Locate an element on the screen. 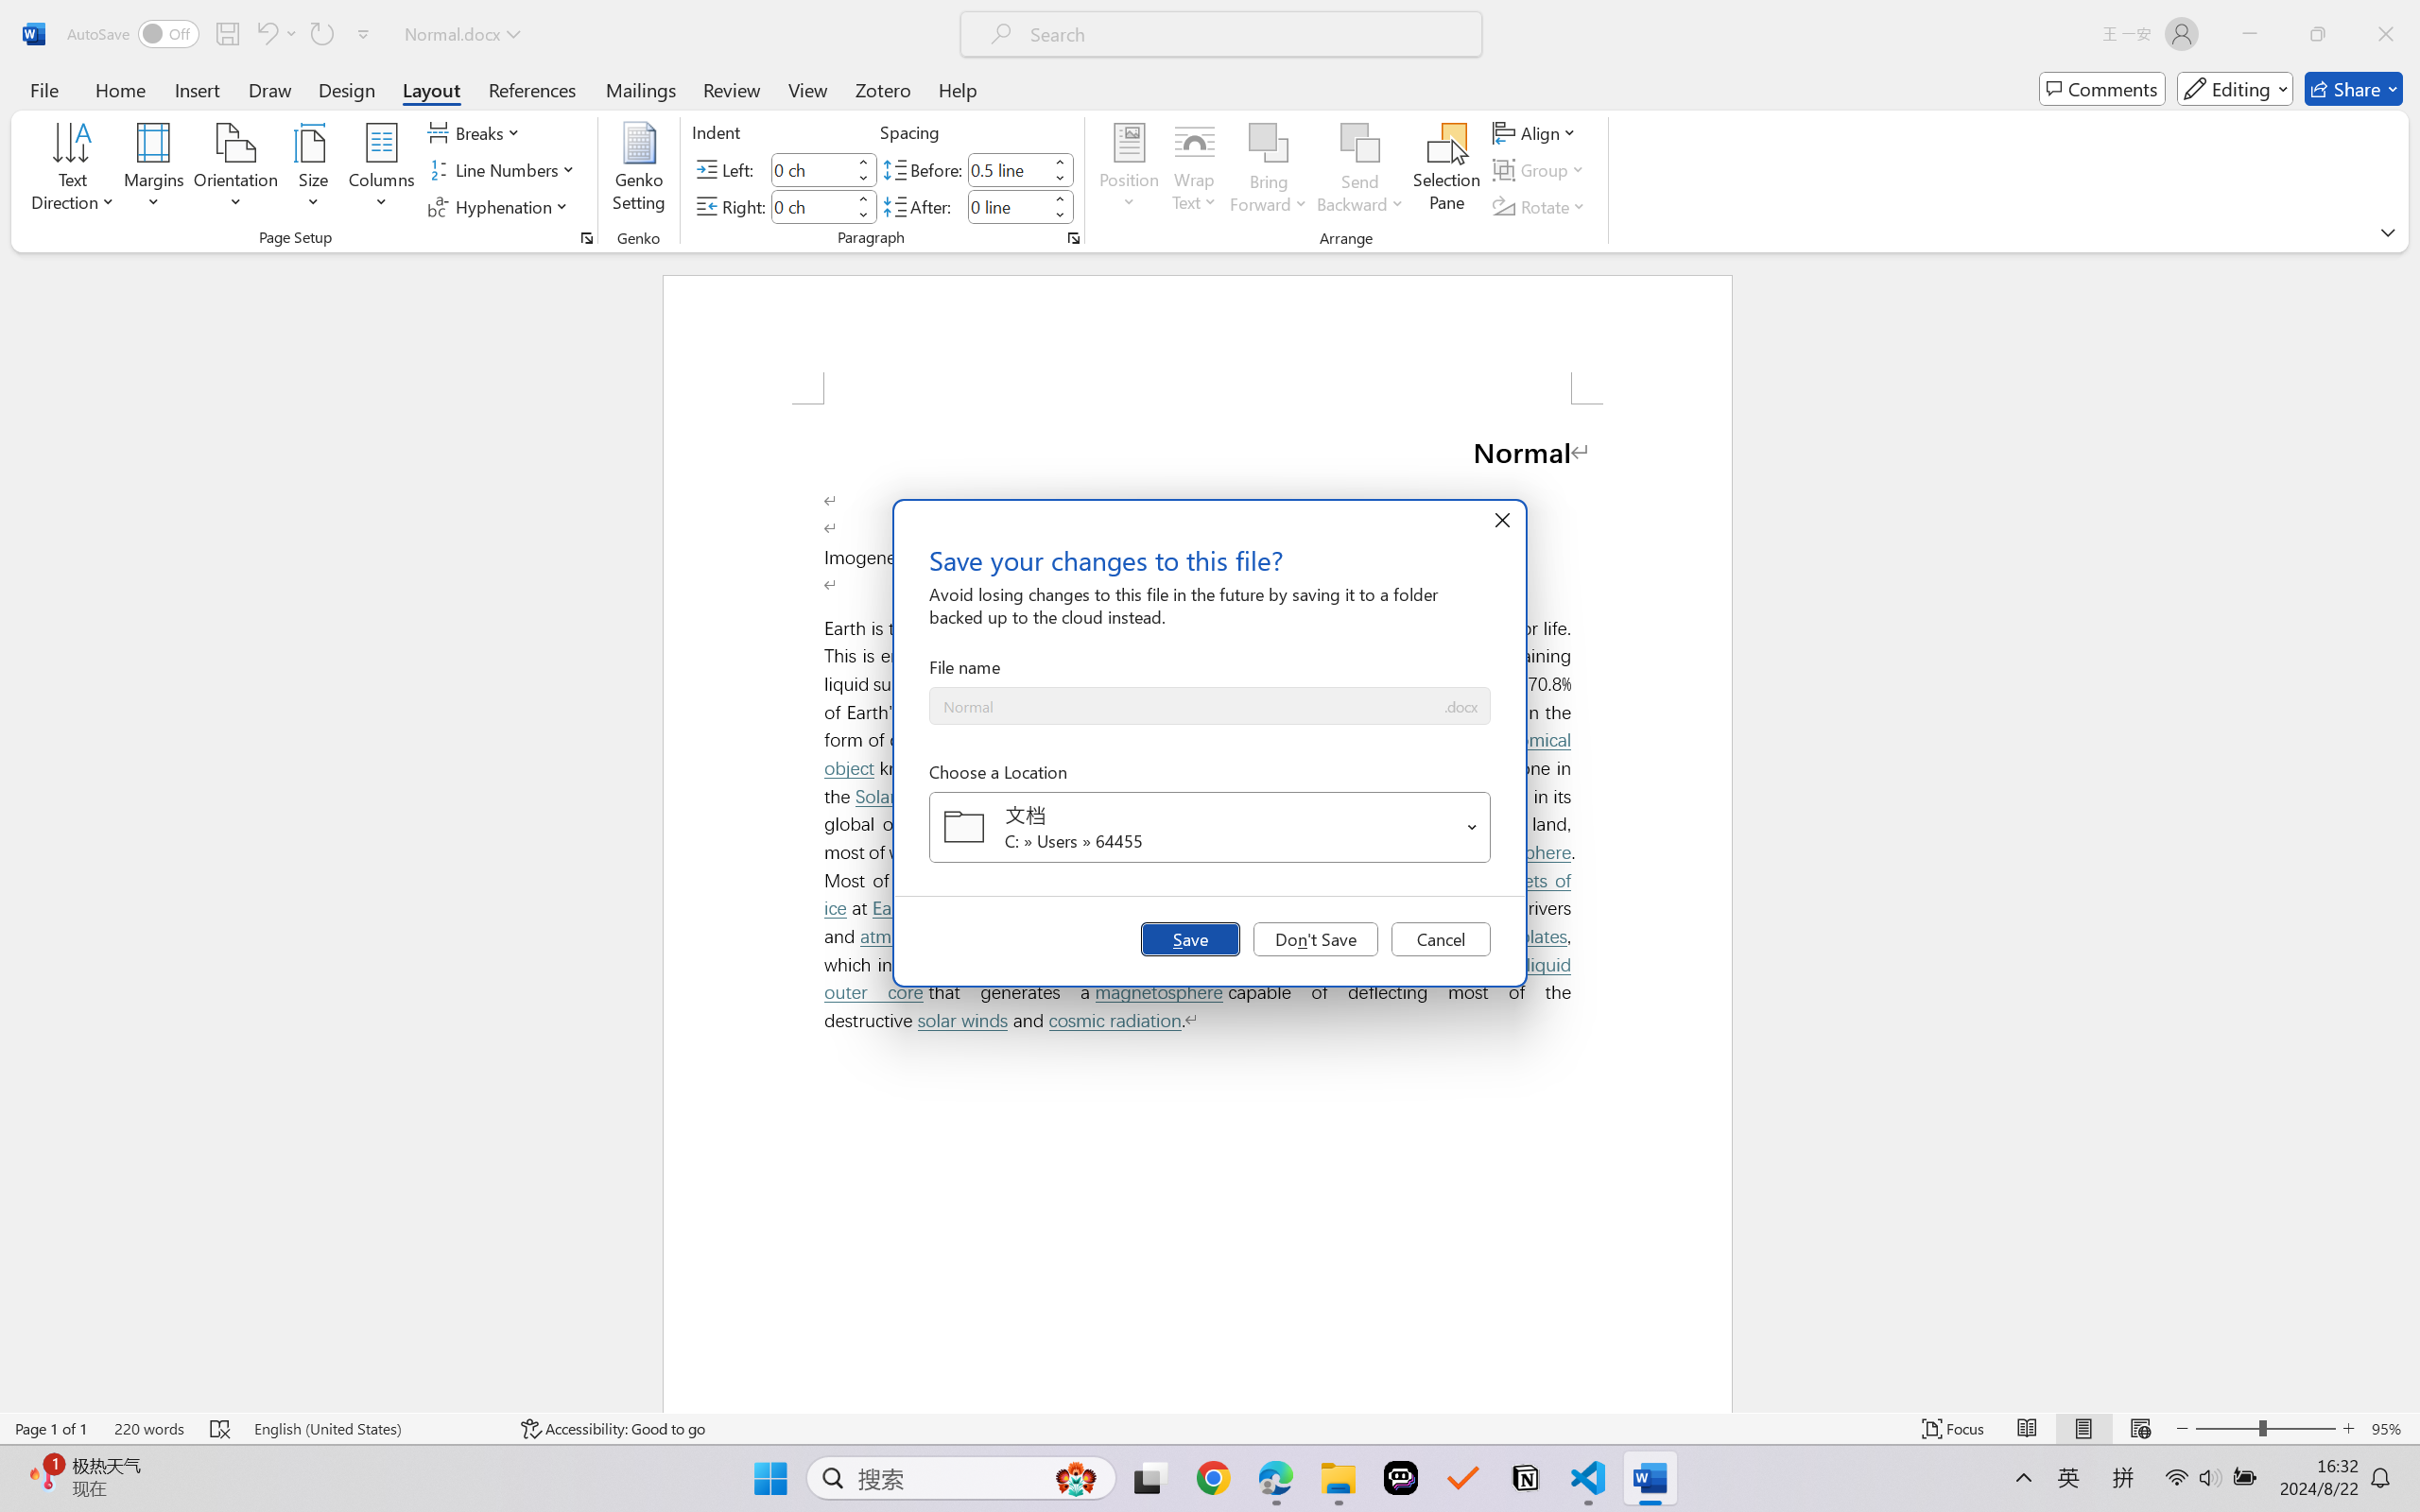 This screenshot has height=1512, width=2420. Bring Forward is located at coordinates (1269, 143).